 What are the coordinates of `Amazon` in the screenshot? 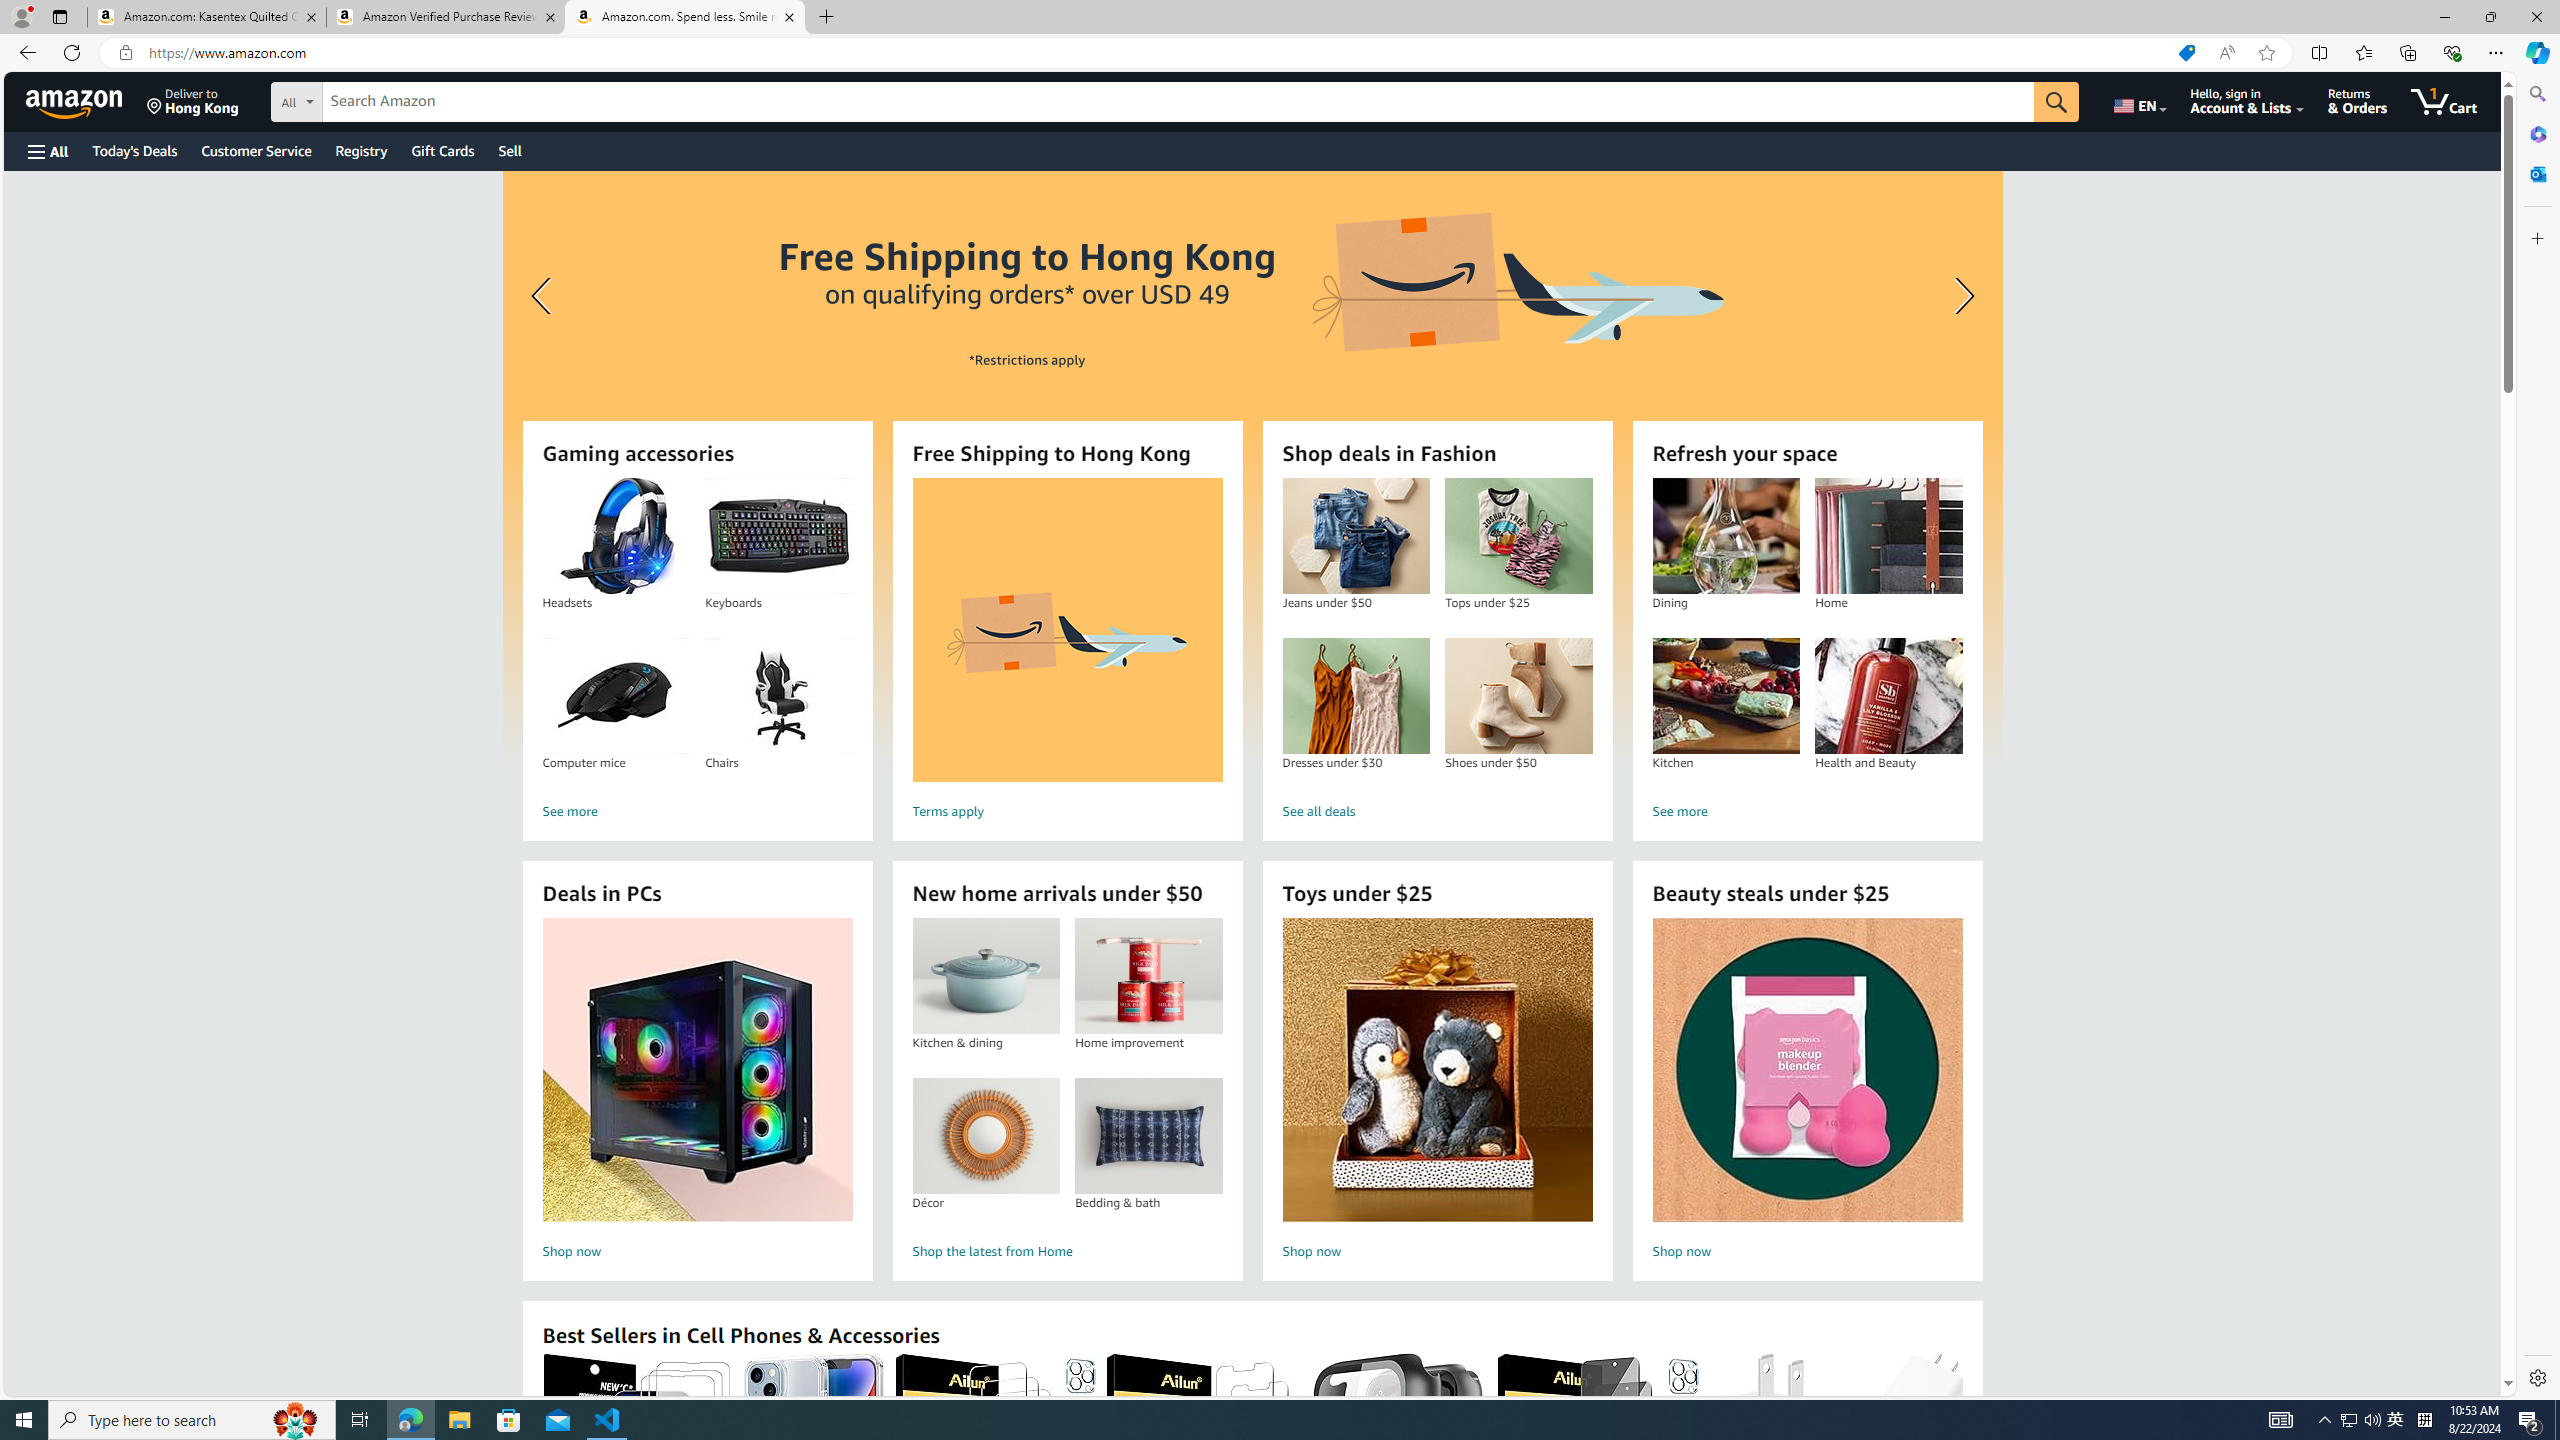 It's located at (76, 101).